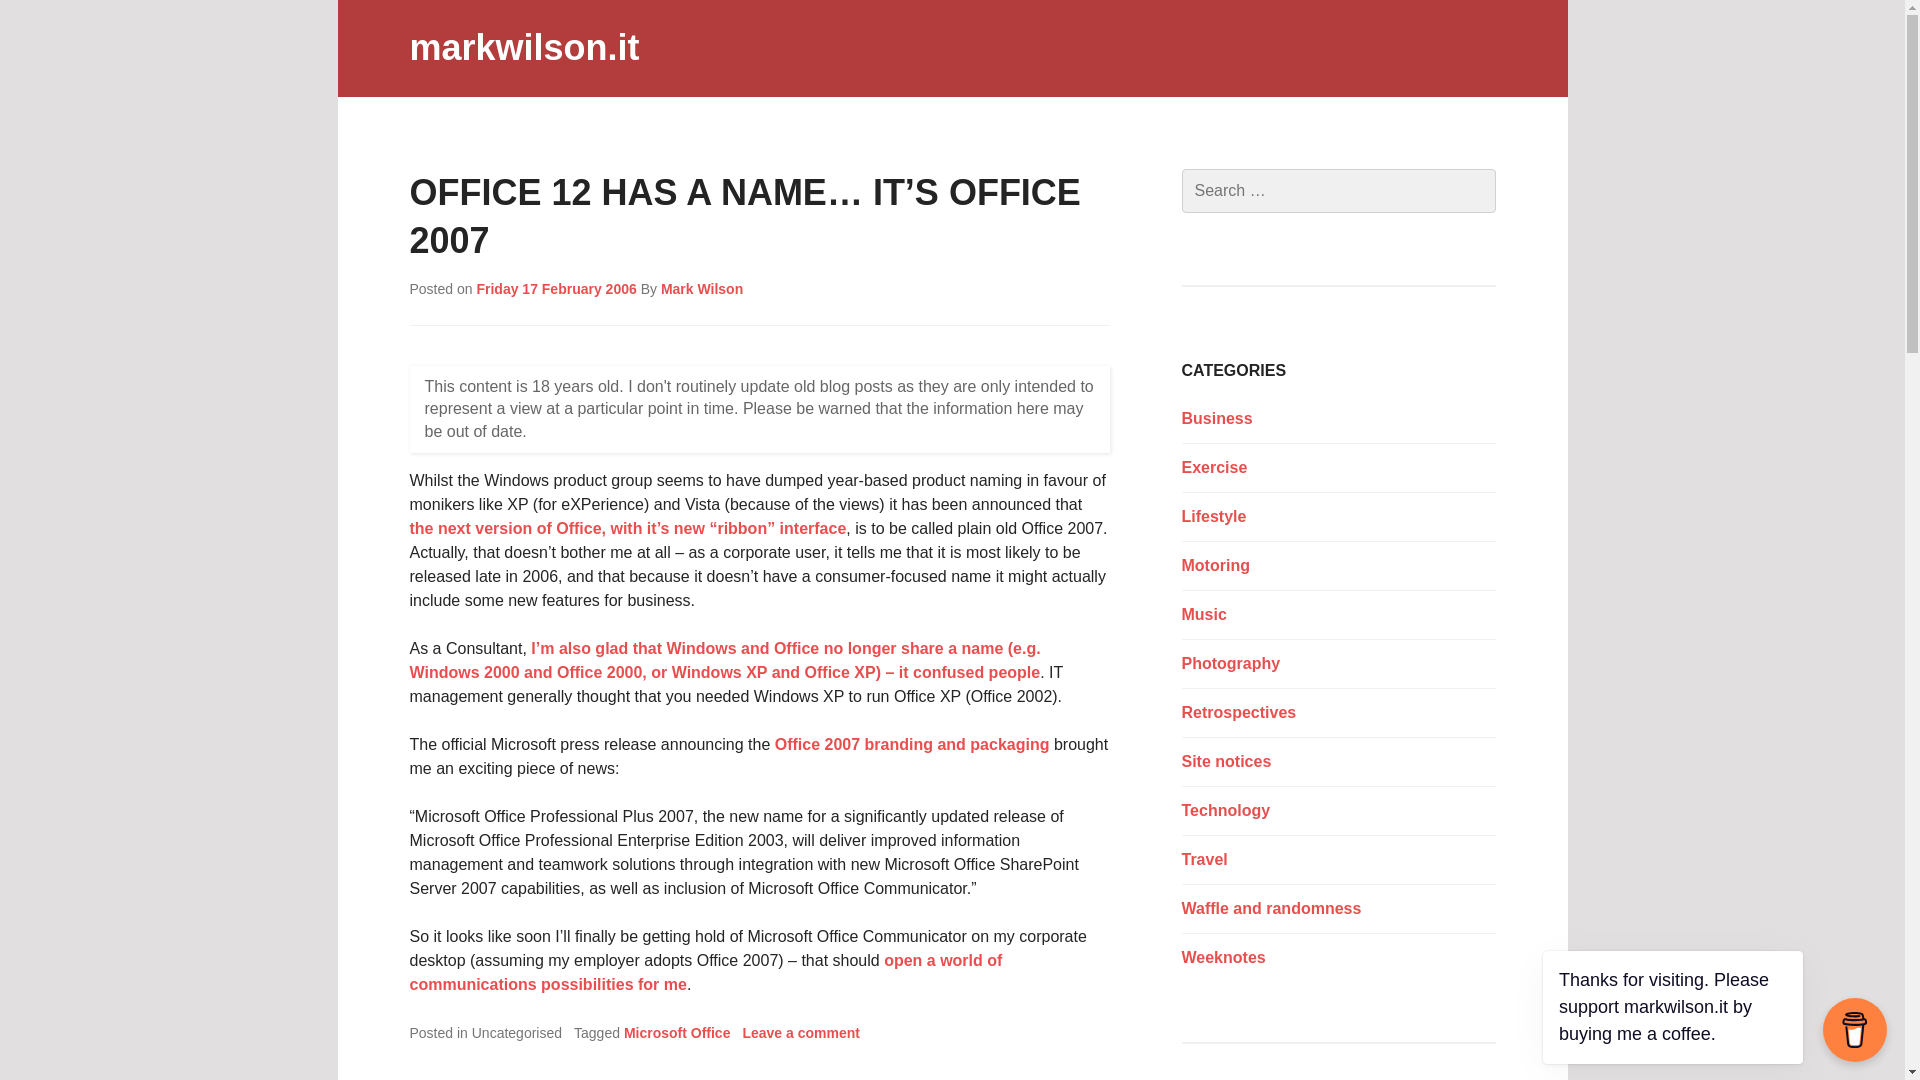 The image size is (1920, 1080). Describe the element at coordinates (800, 1032) in the screenshot. I see `Leave a comment` at that location.